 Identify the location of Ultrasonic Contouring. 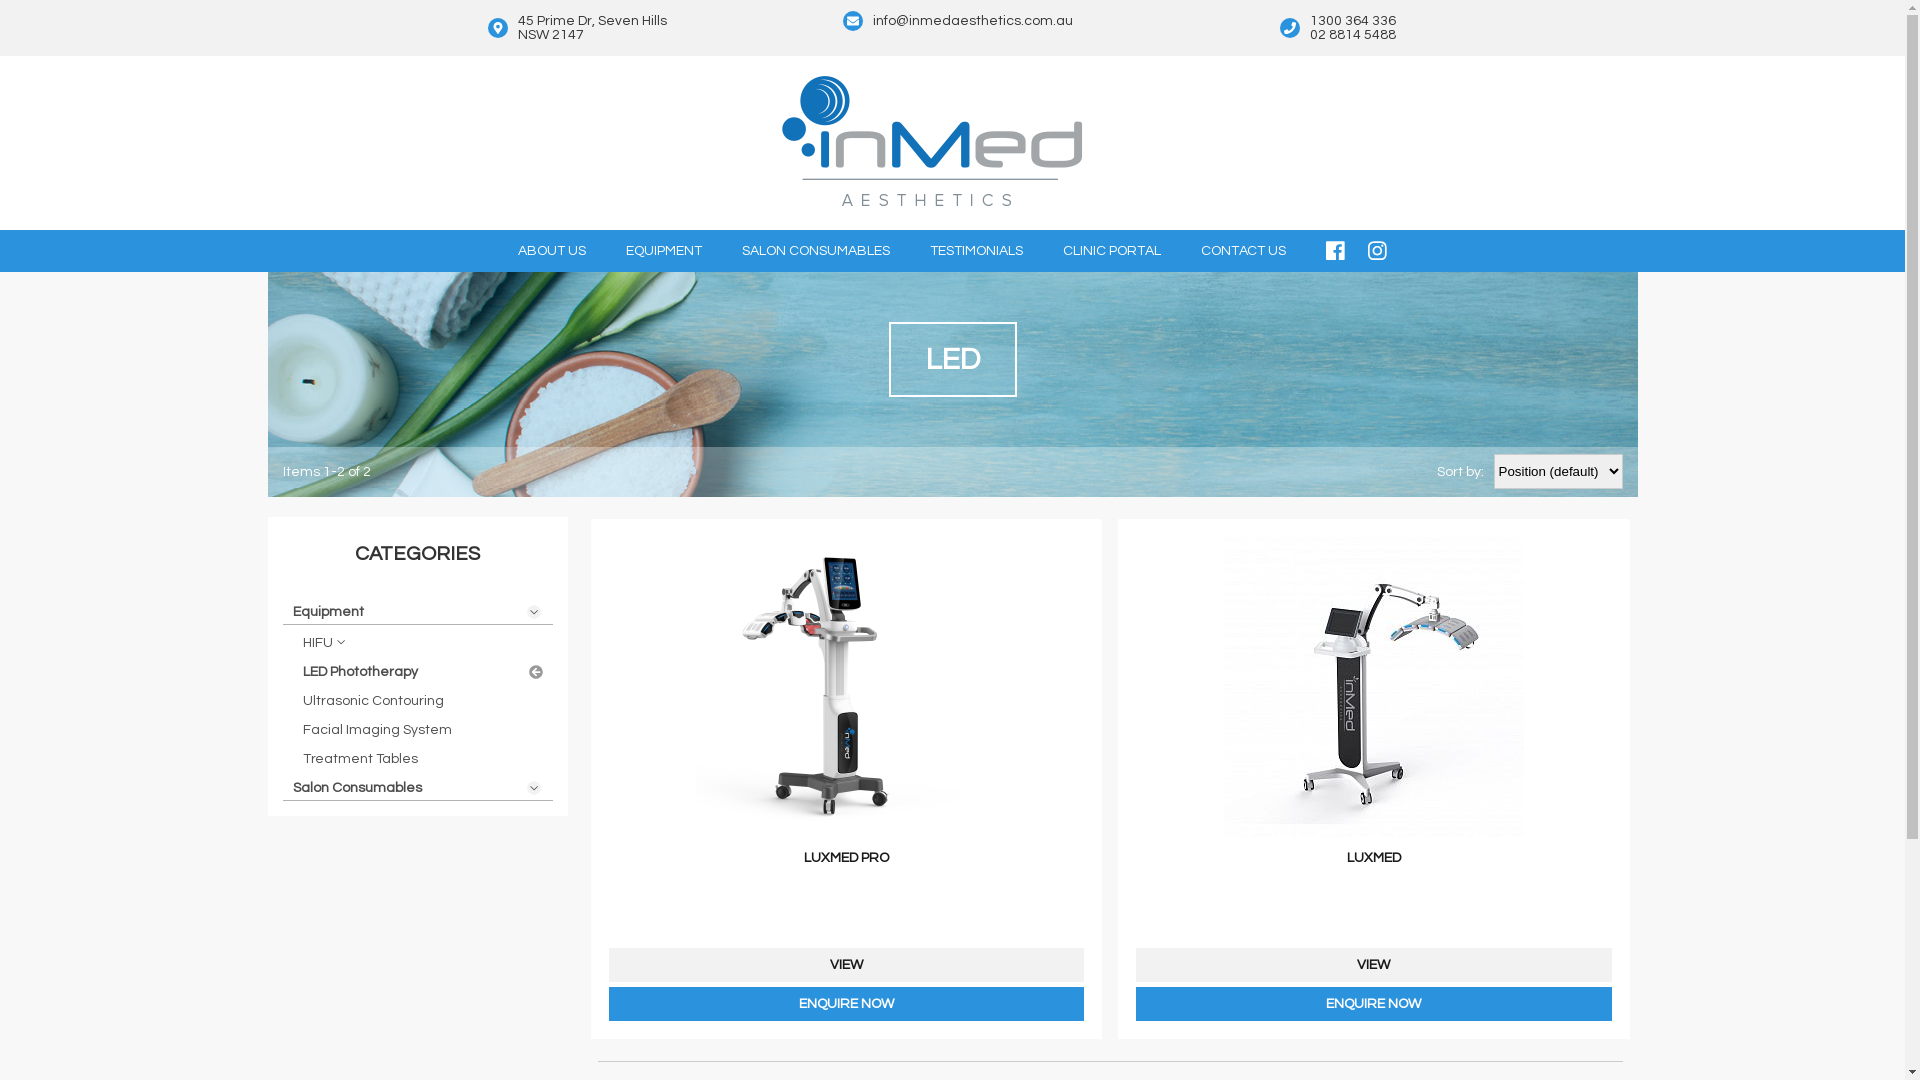
(422, 698).